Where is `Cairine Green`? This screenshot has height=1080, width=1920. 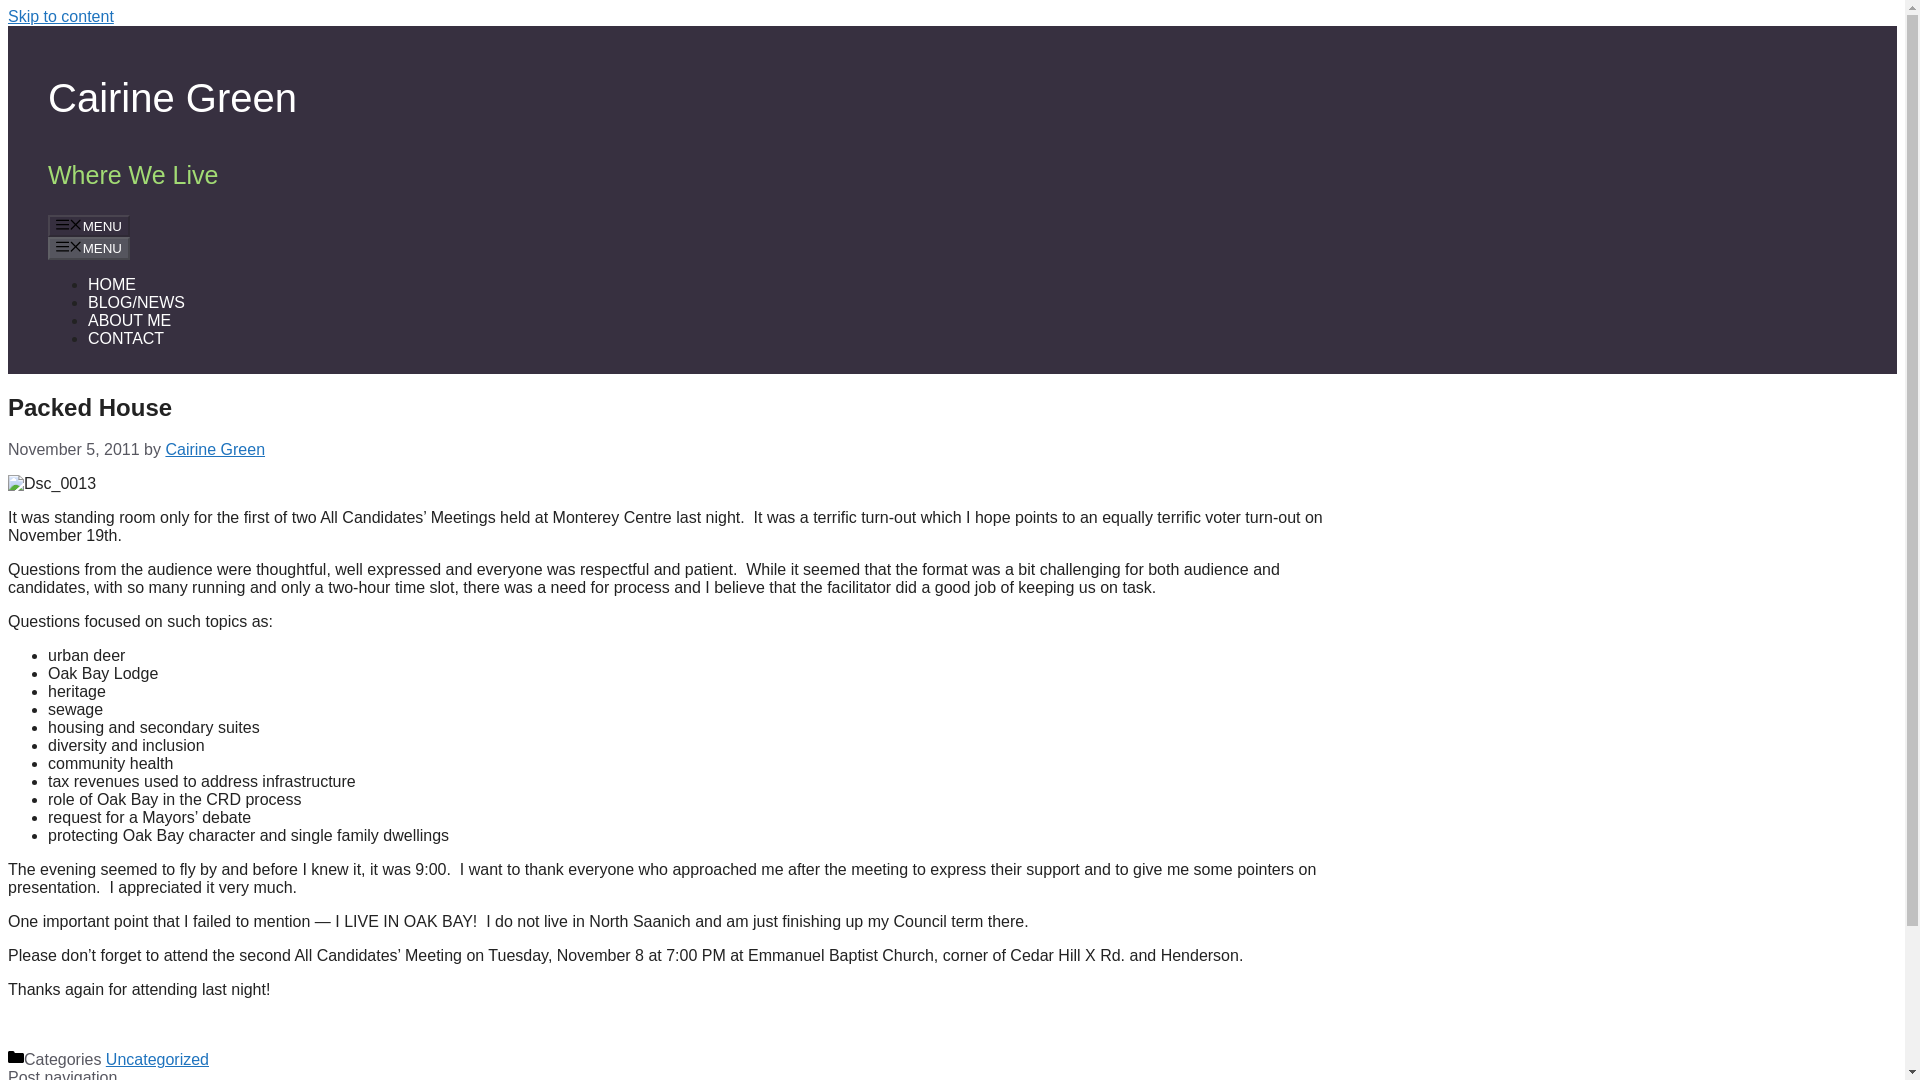 Cairine Green is located at coordinates (214, 448).